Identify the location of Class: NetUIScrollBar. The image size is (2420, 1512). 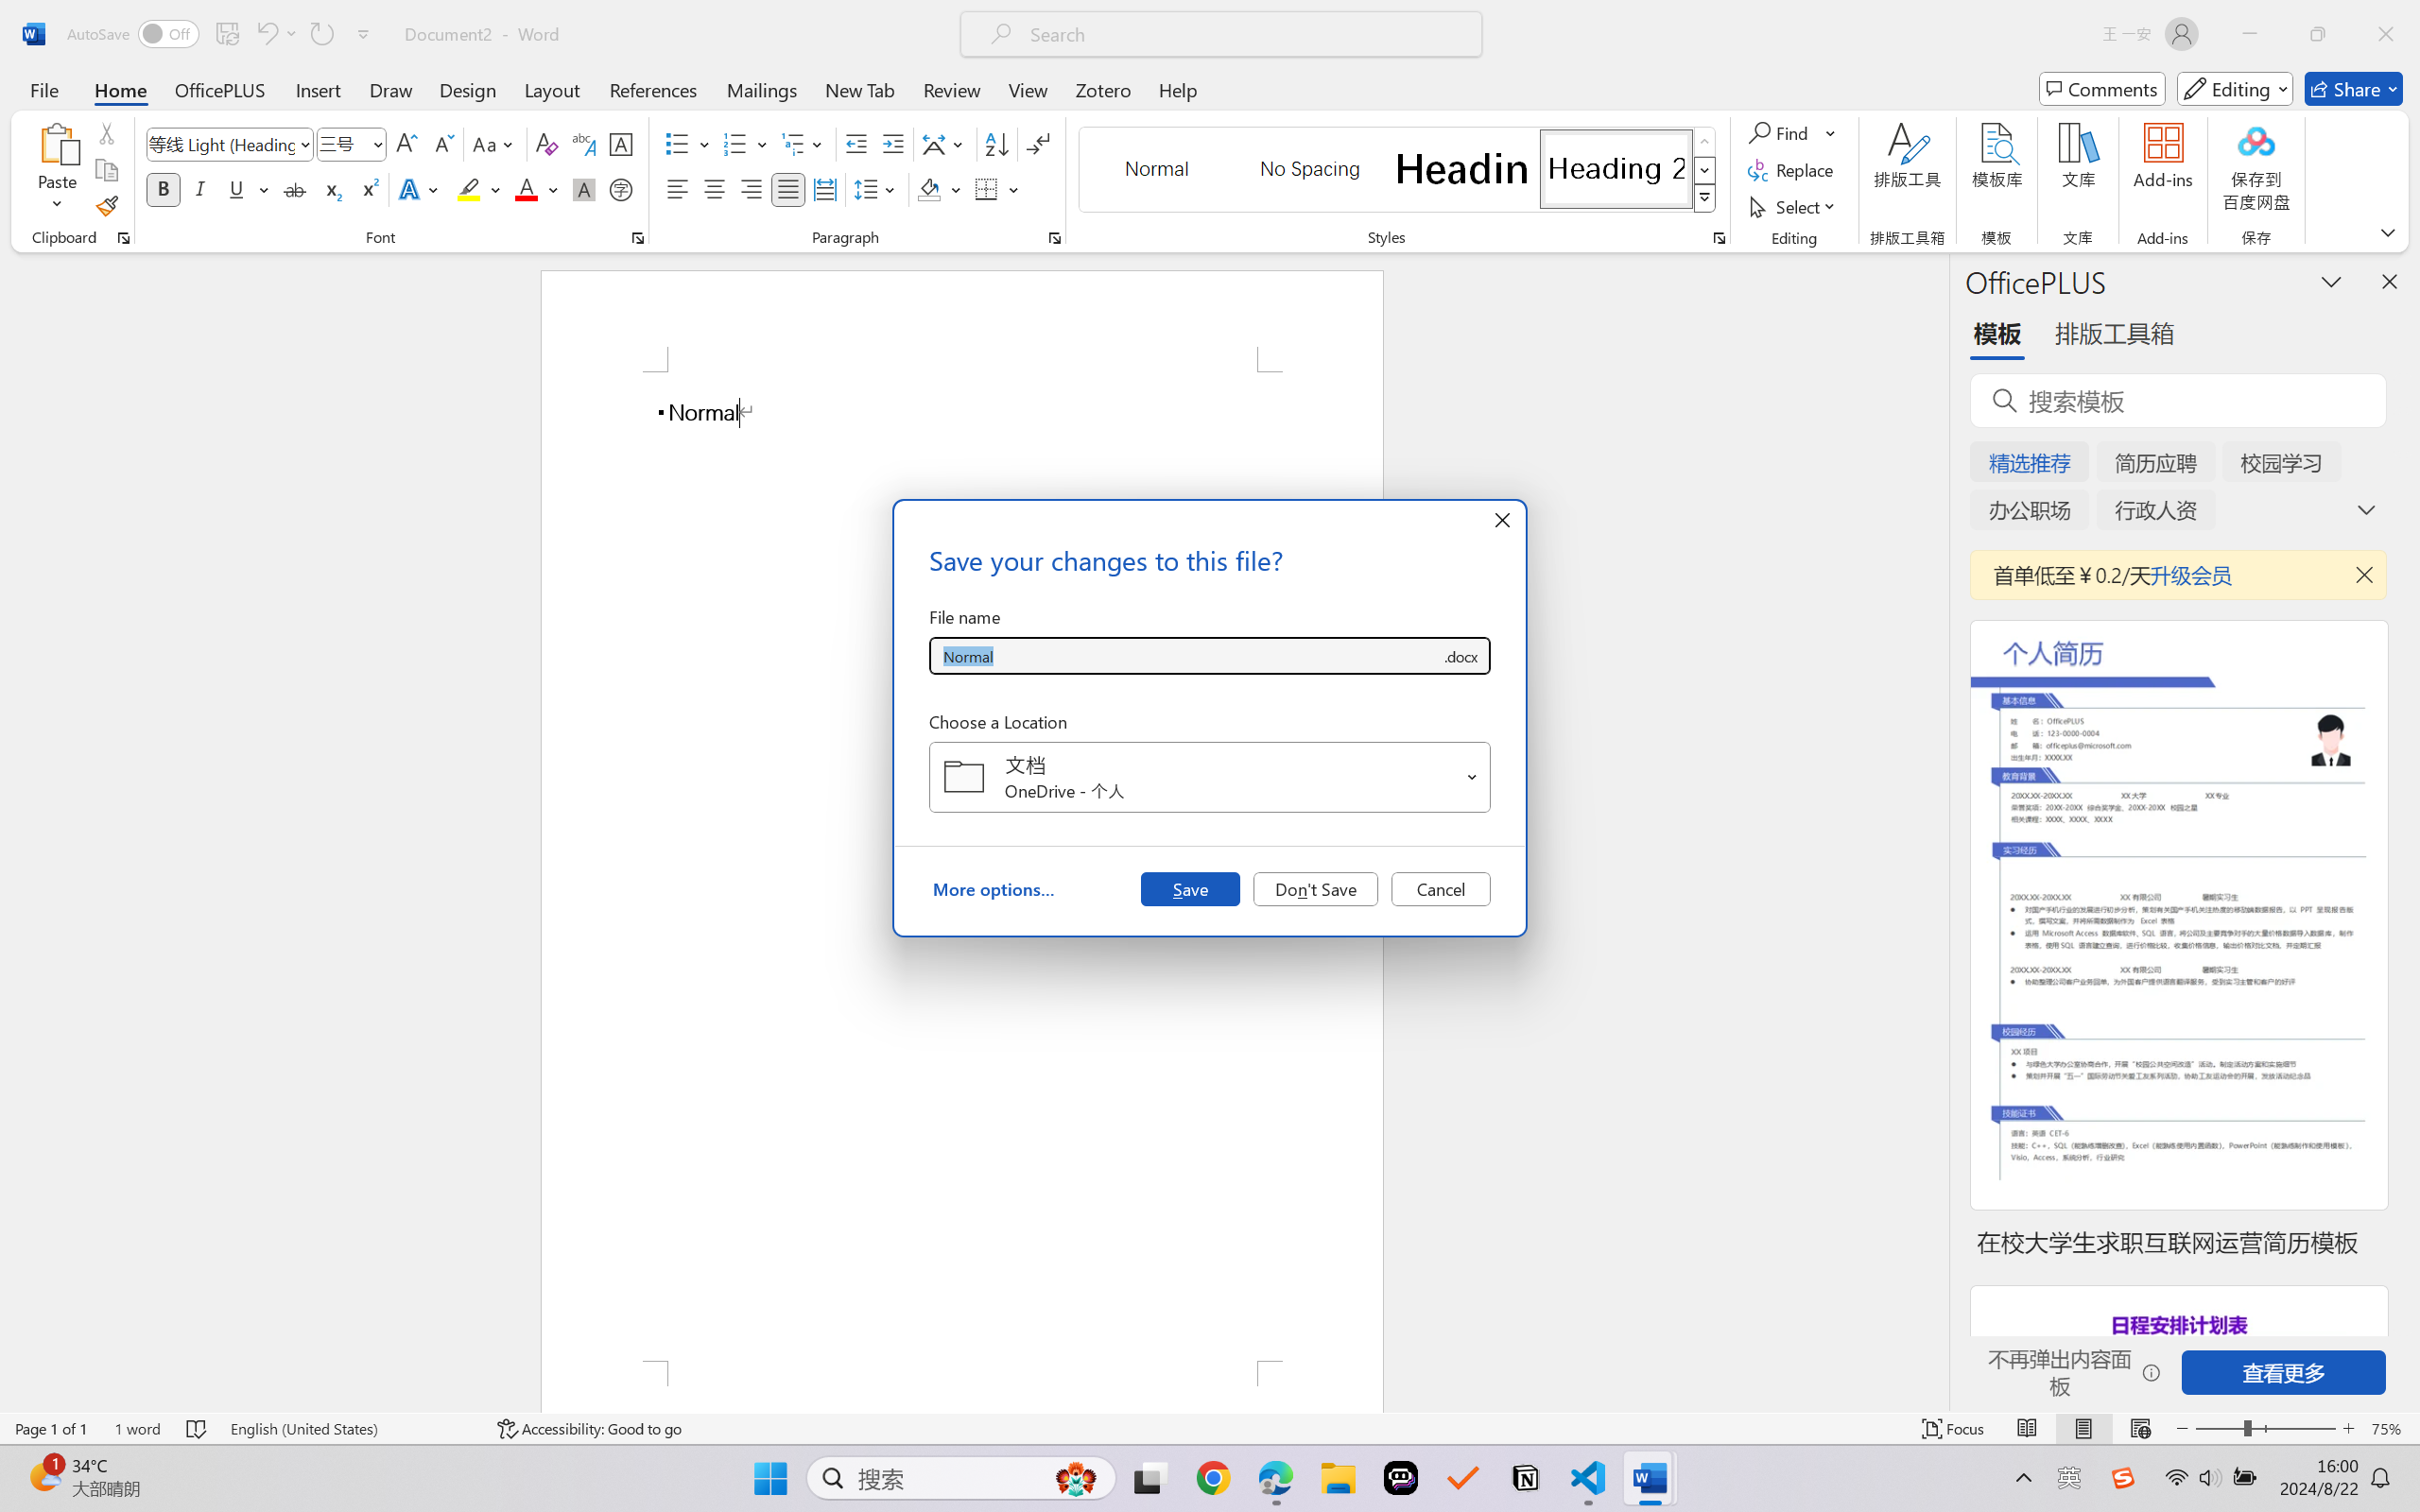
(1936, 832).